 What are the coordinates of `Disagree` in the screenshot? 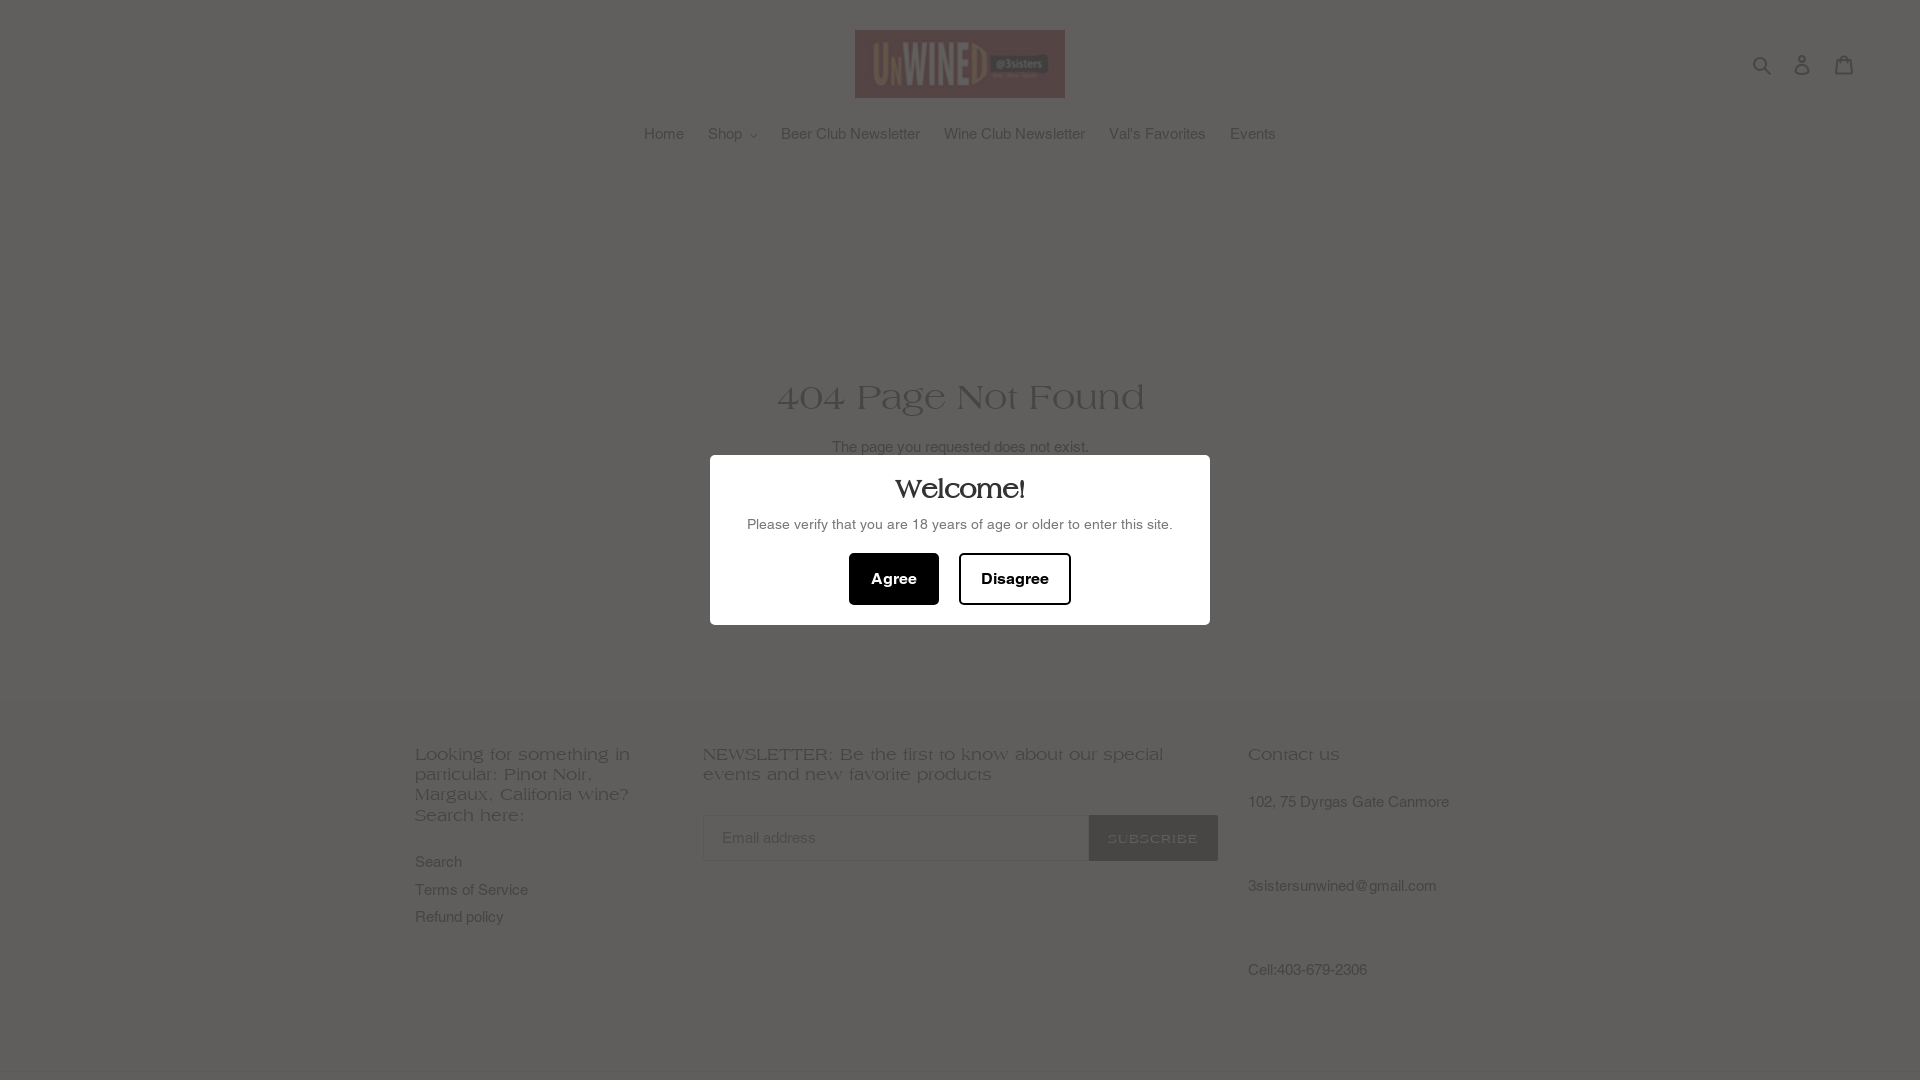 It's located at (1015, 579).